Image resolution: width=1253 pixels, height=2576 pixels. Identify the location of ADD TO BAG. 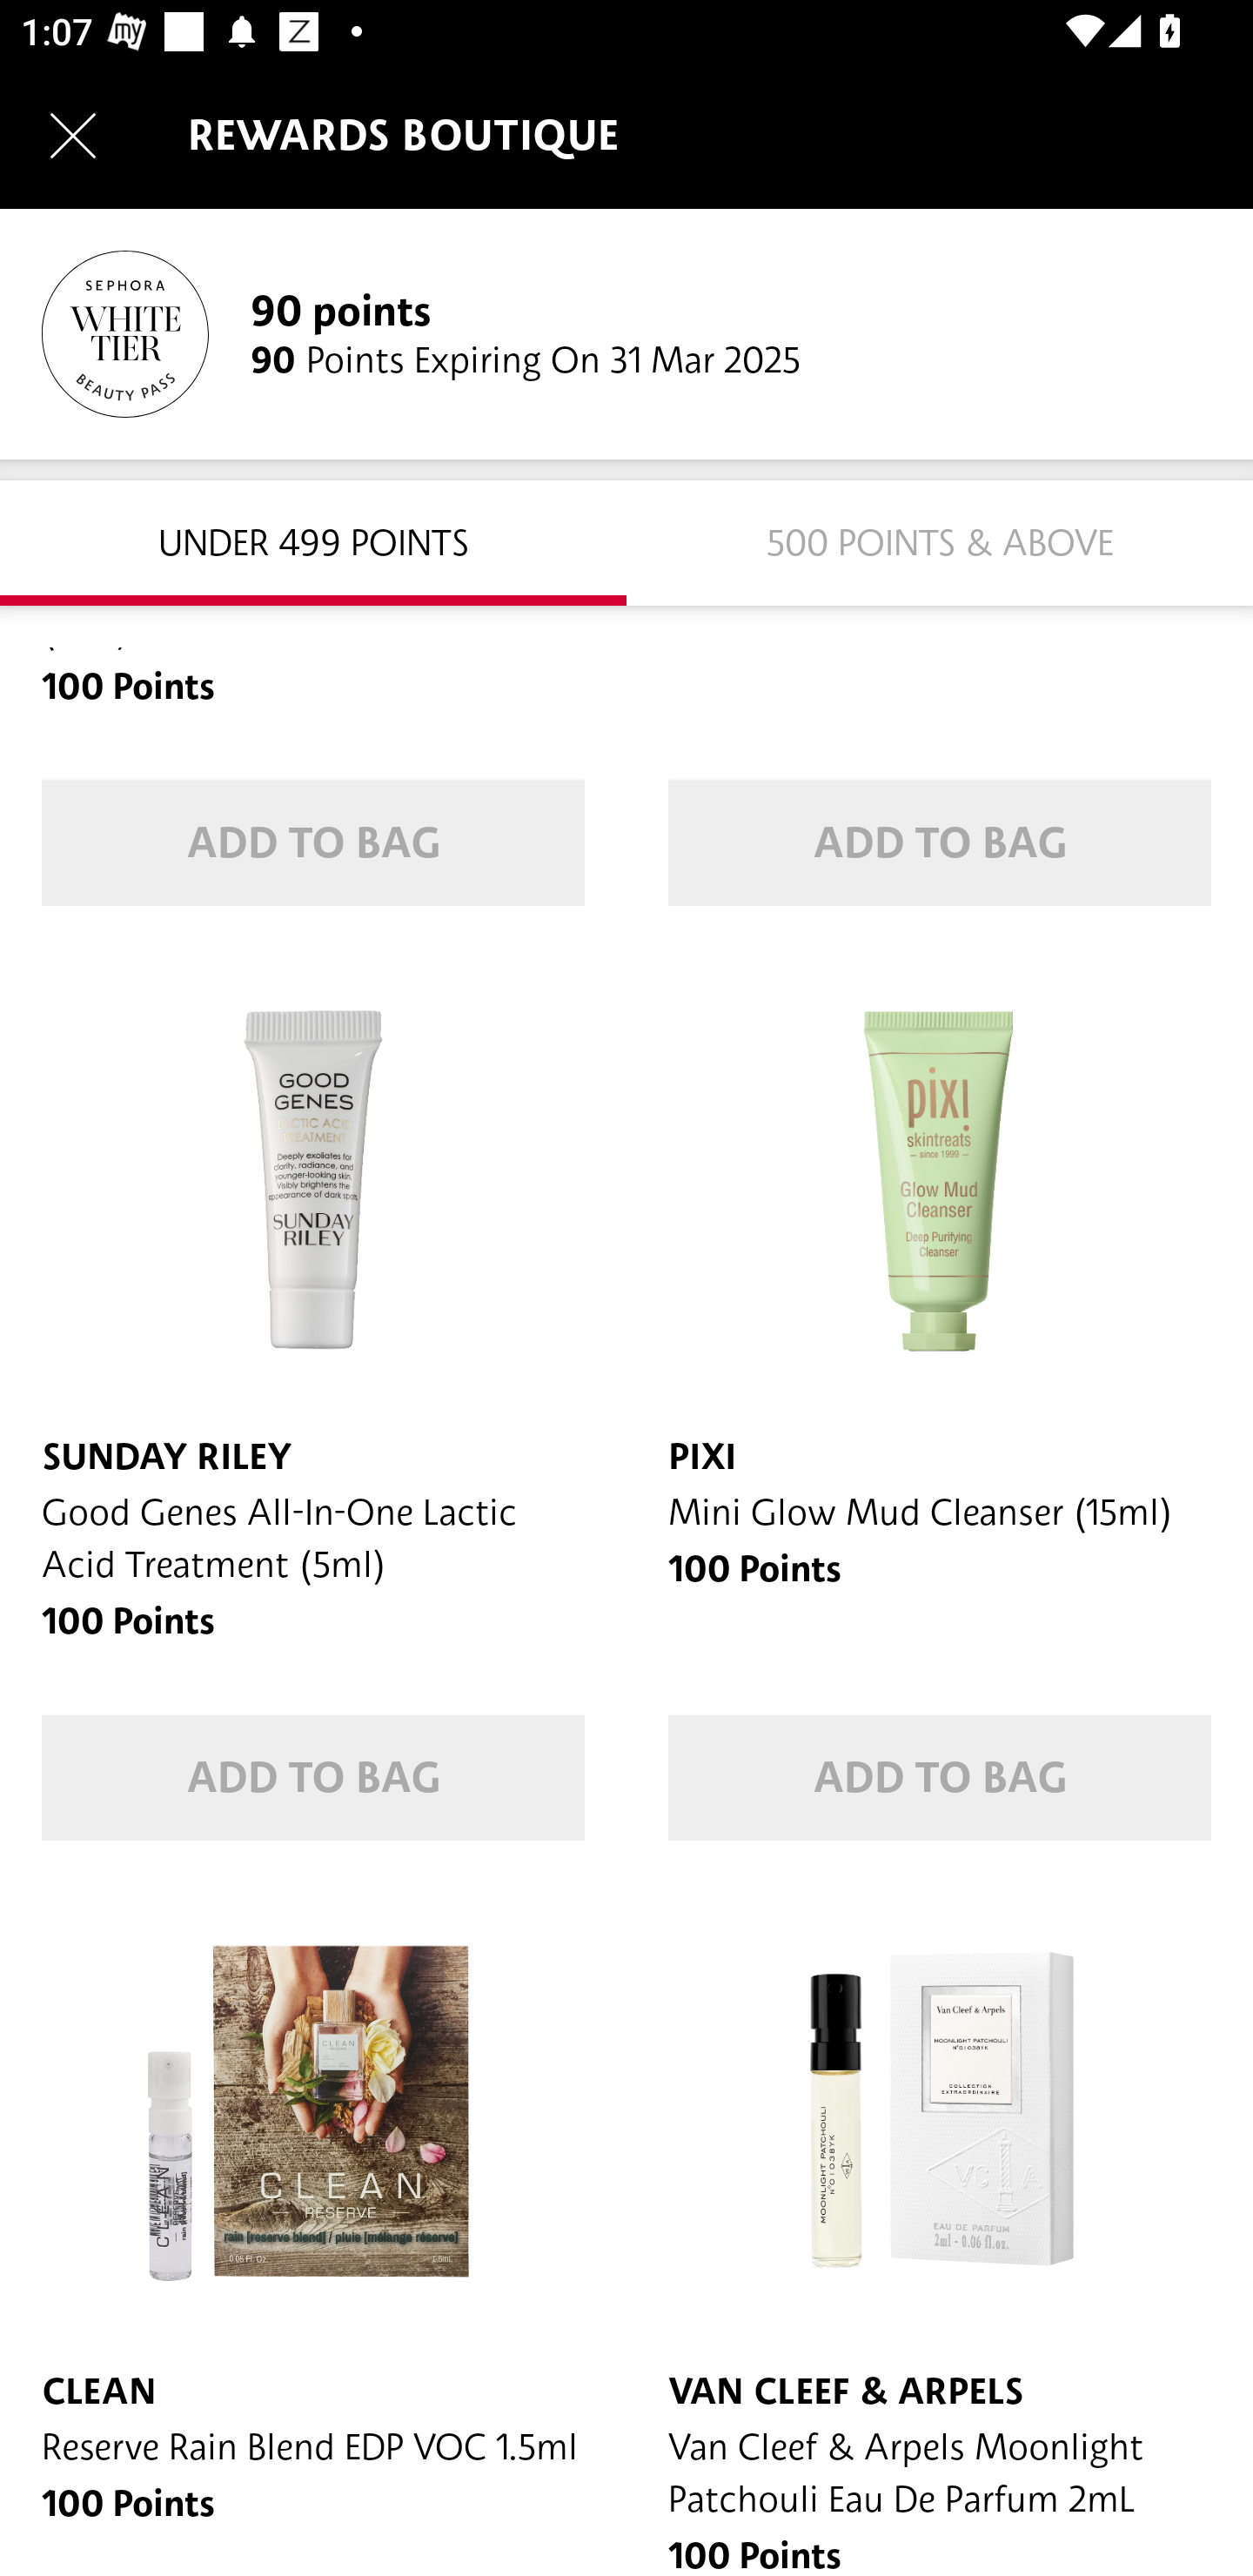
(940, 1779).